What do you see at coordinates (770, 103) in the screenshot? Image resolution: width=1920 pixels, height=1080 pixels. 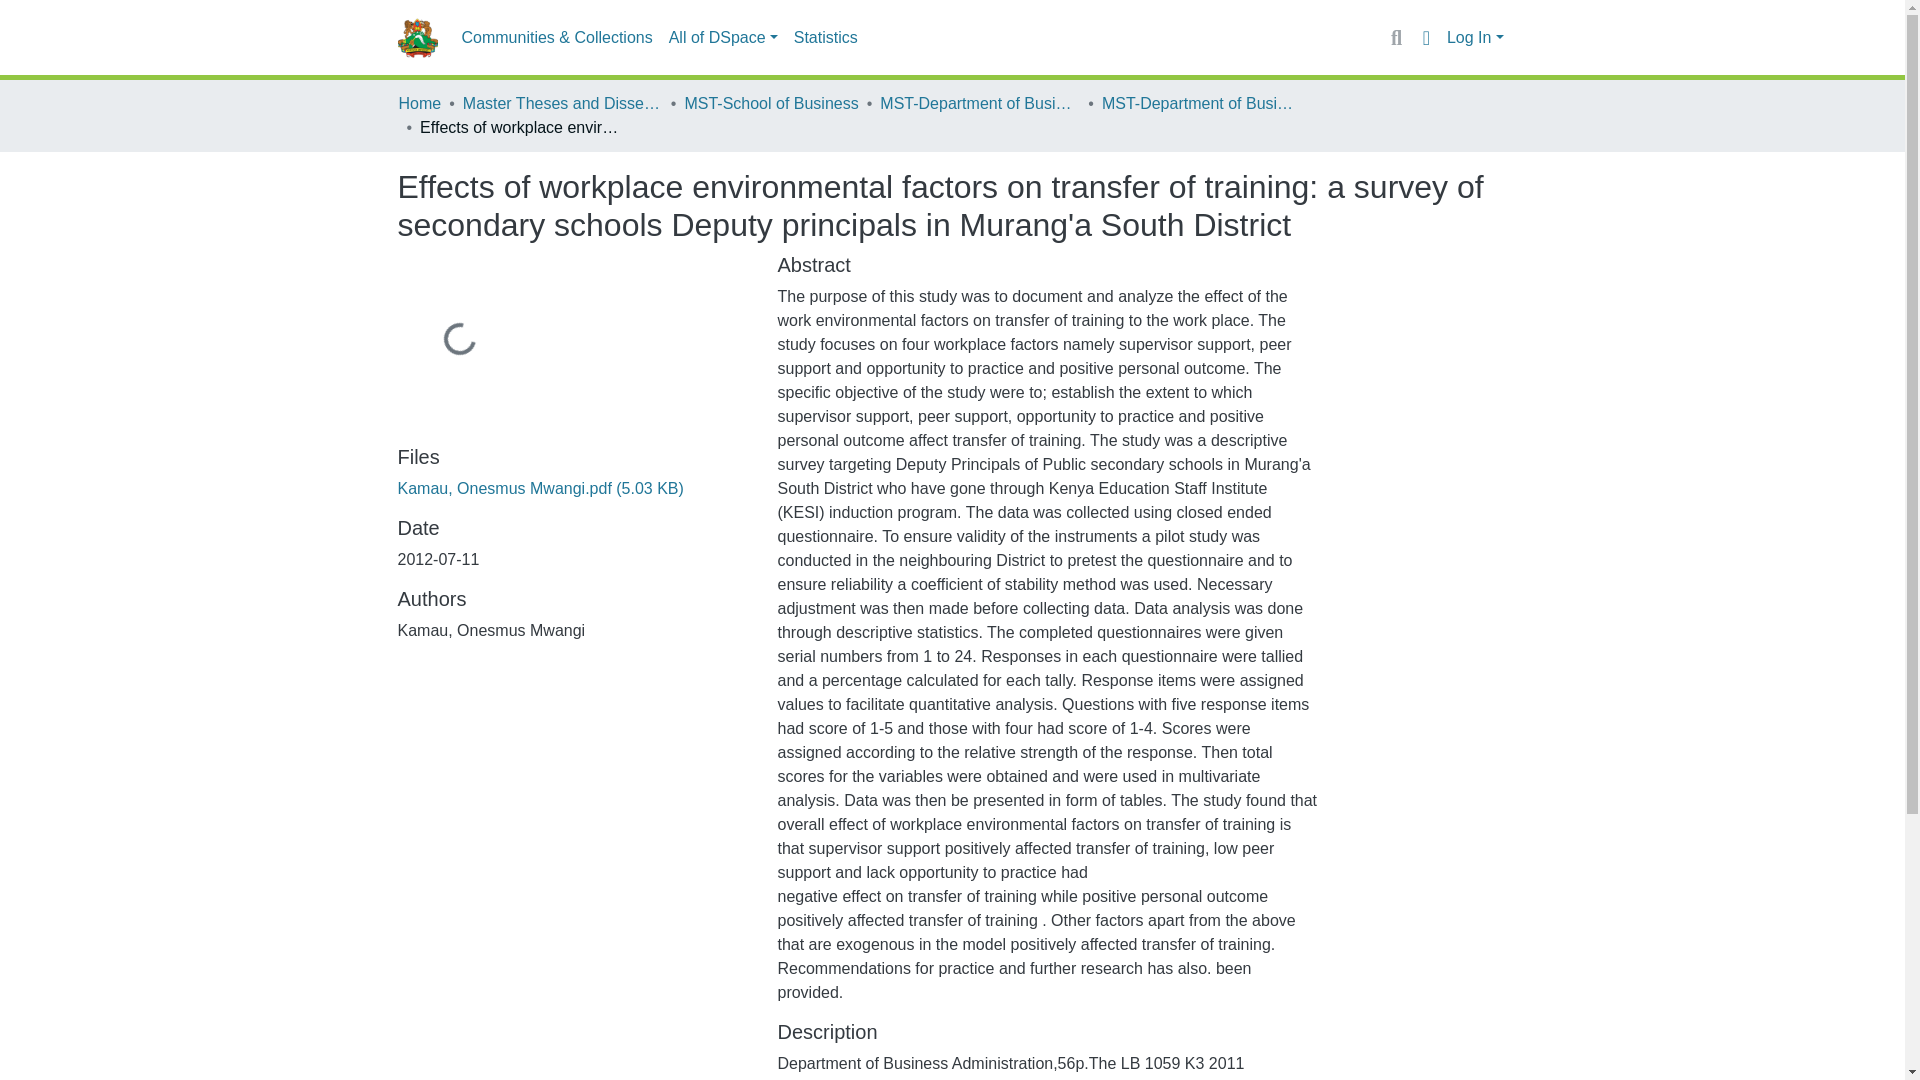 I see `MST-School of Business` at bounding box center [770, 103].